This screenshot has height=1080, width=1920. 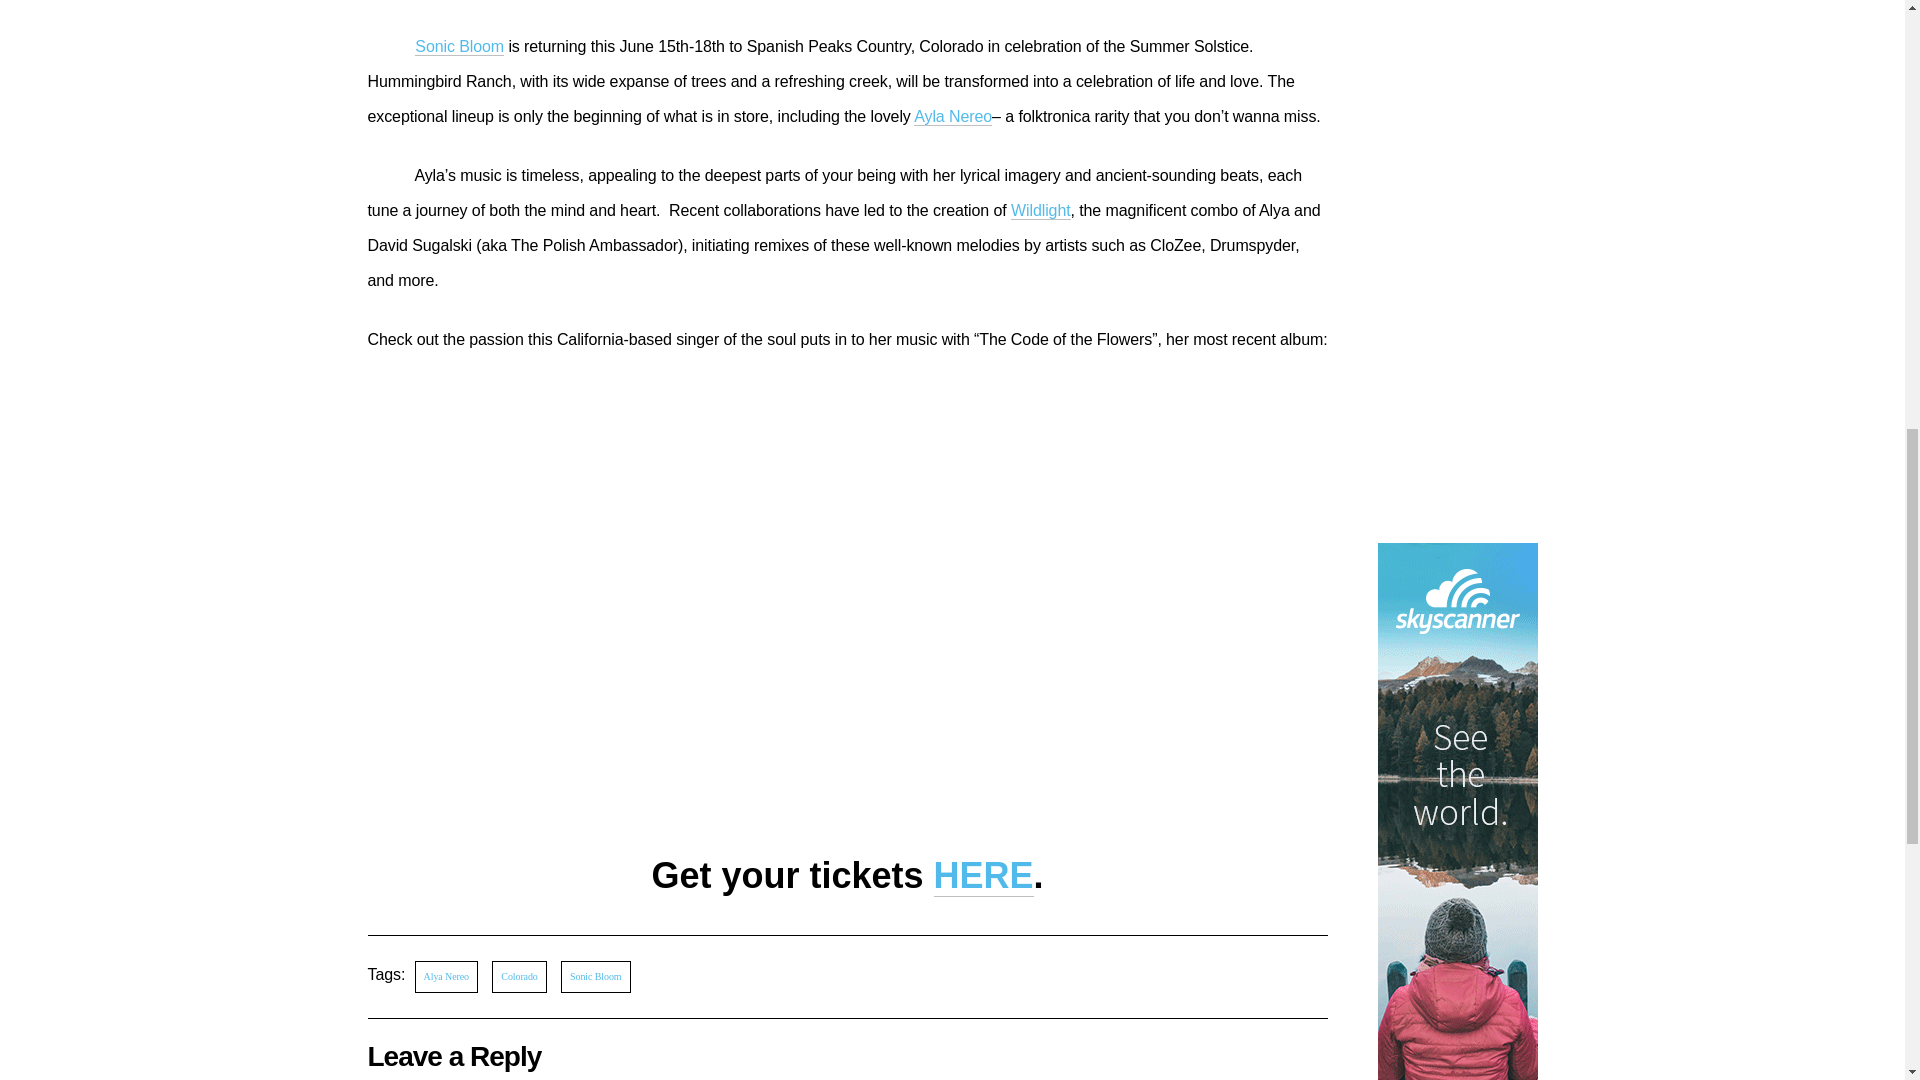 What do you see at coordinates (594, 976) in the screenshot?
I see `Sonic Bloom` at bounding box center [594, 976].